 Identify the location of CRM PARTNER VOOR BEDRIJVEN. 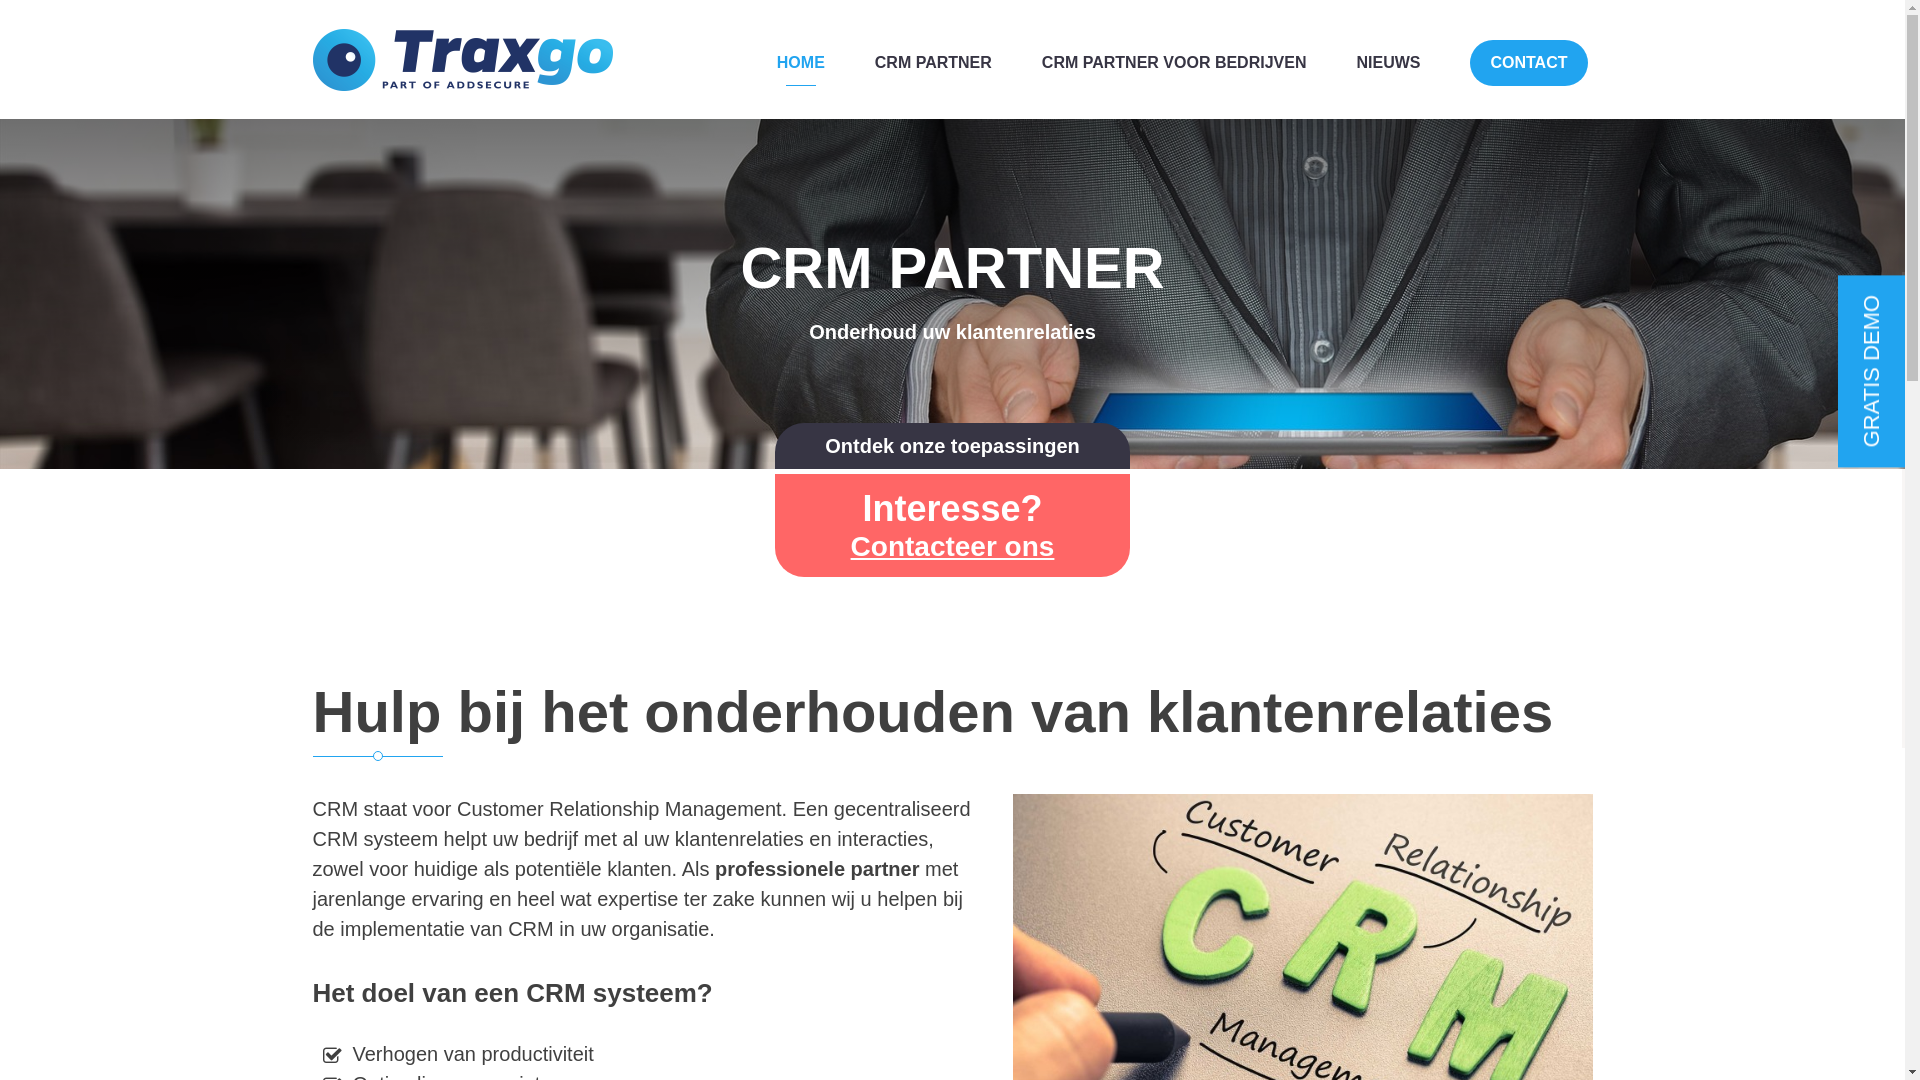
(1174, 63).